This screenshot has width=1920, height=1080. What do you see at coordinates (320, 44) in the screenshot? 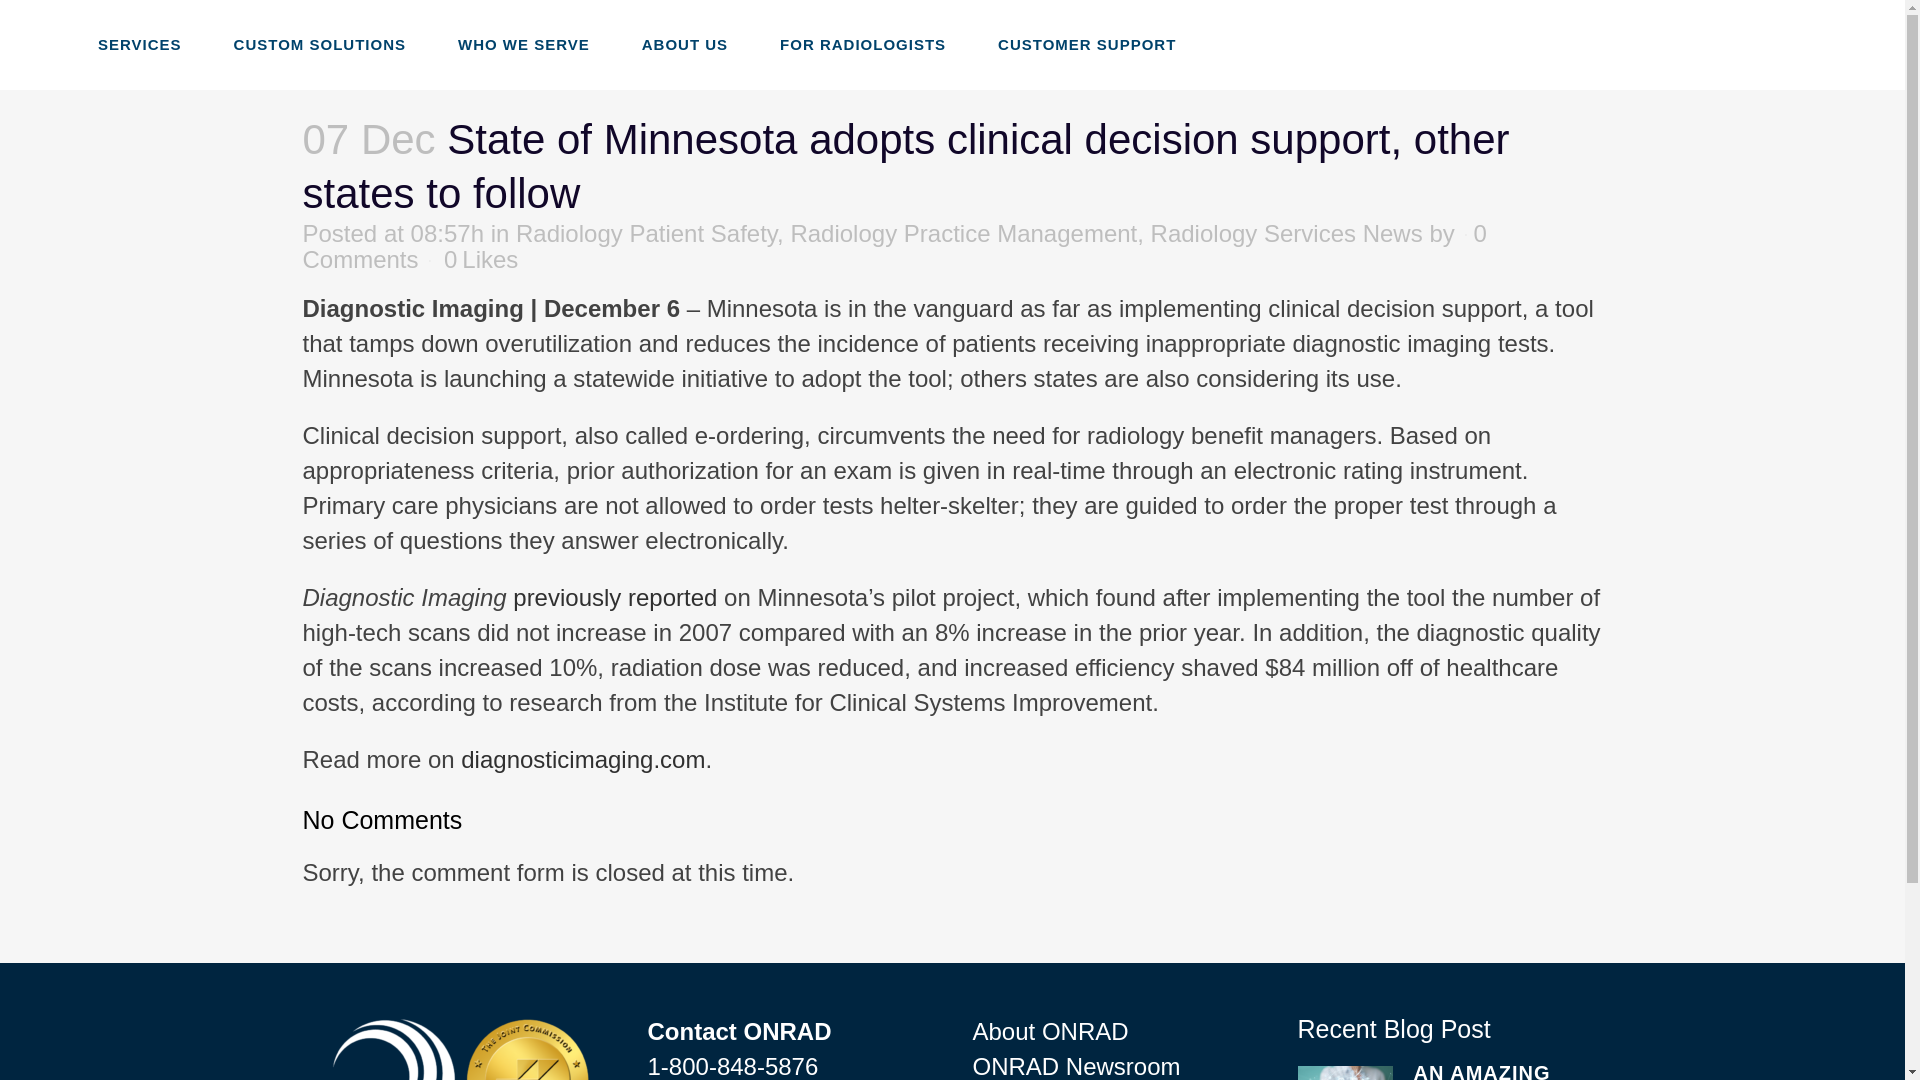
I see `CUSTOM SOLUTIONS` at bounding box center [320, 44].